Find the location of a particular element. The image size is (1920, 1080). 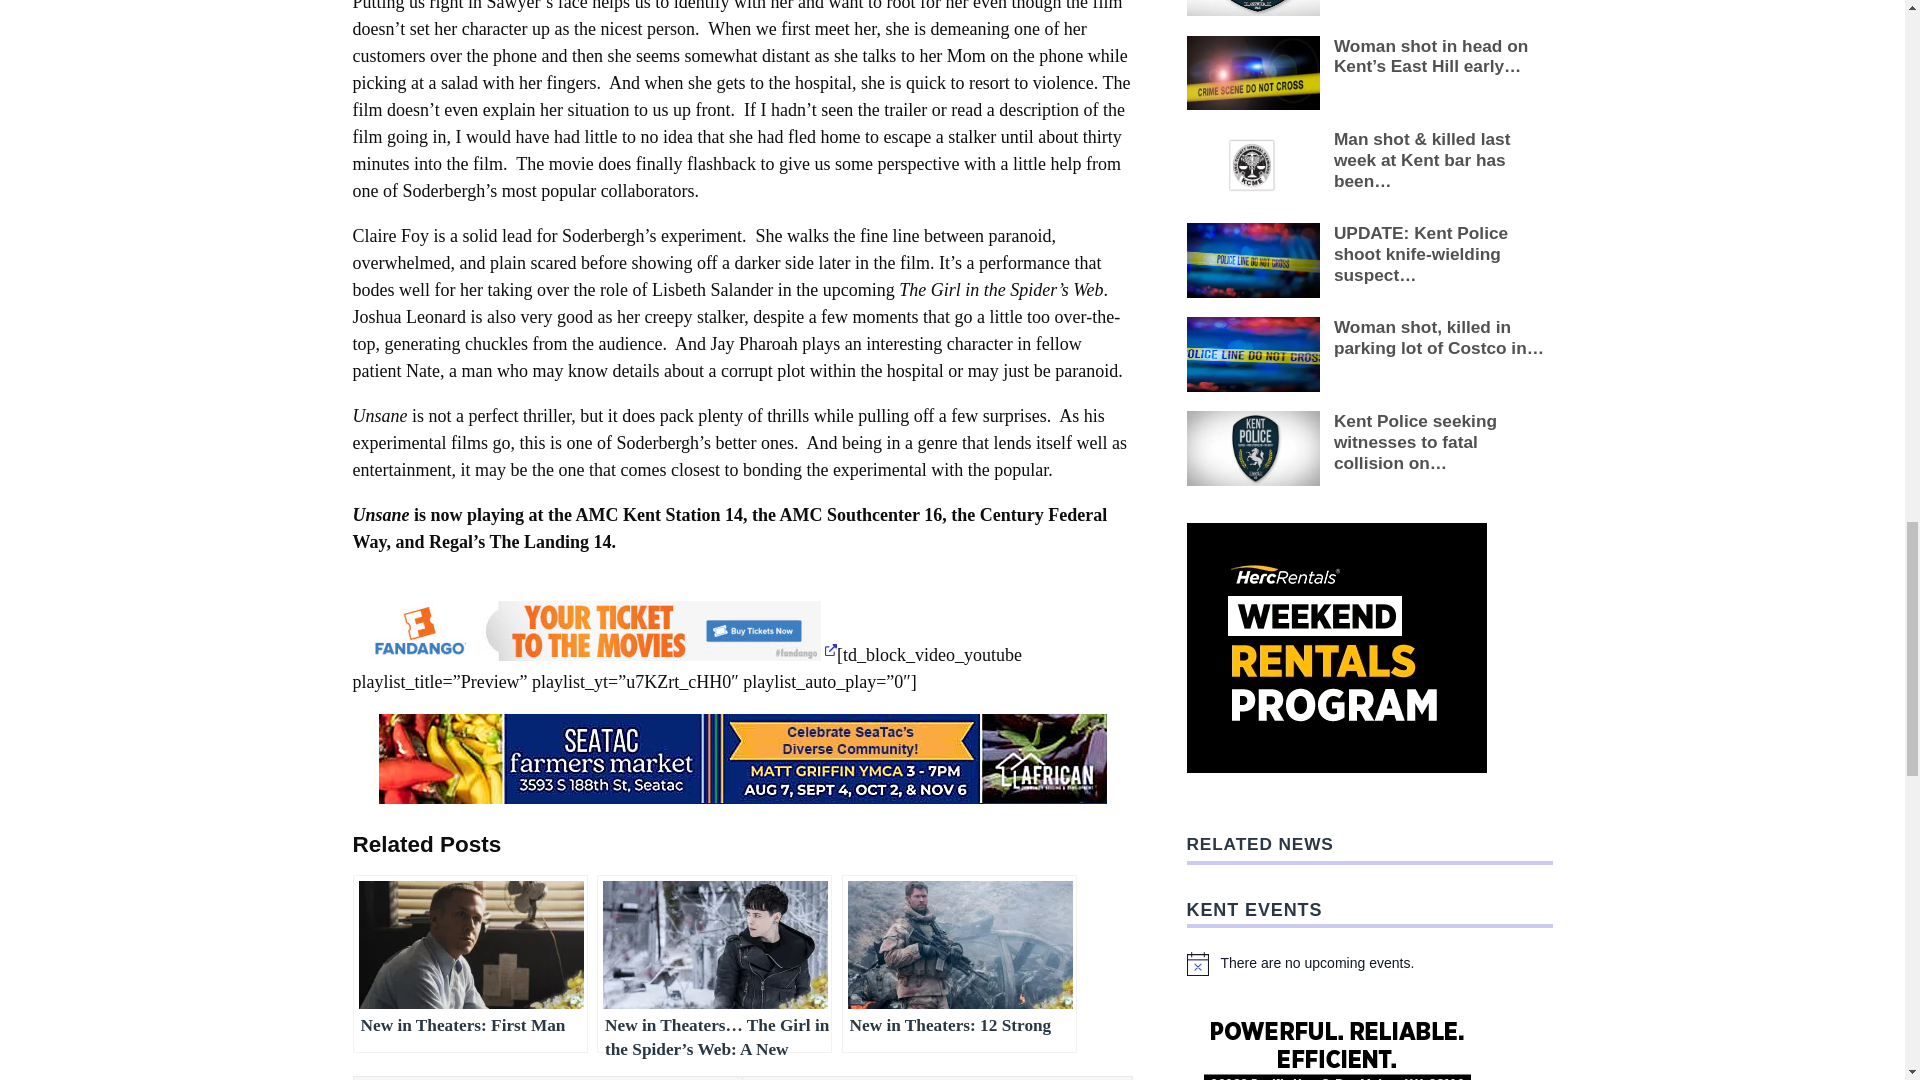

New in Theaters: First Man is located at coordinates (469, 964).